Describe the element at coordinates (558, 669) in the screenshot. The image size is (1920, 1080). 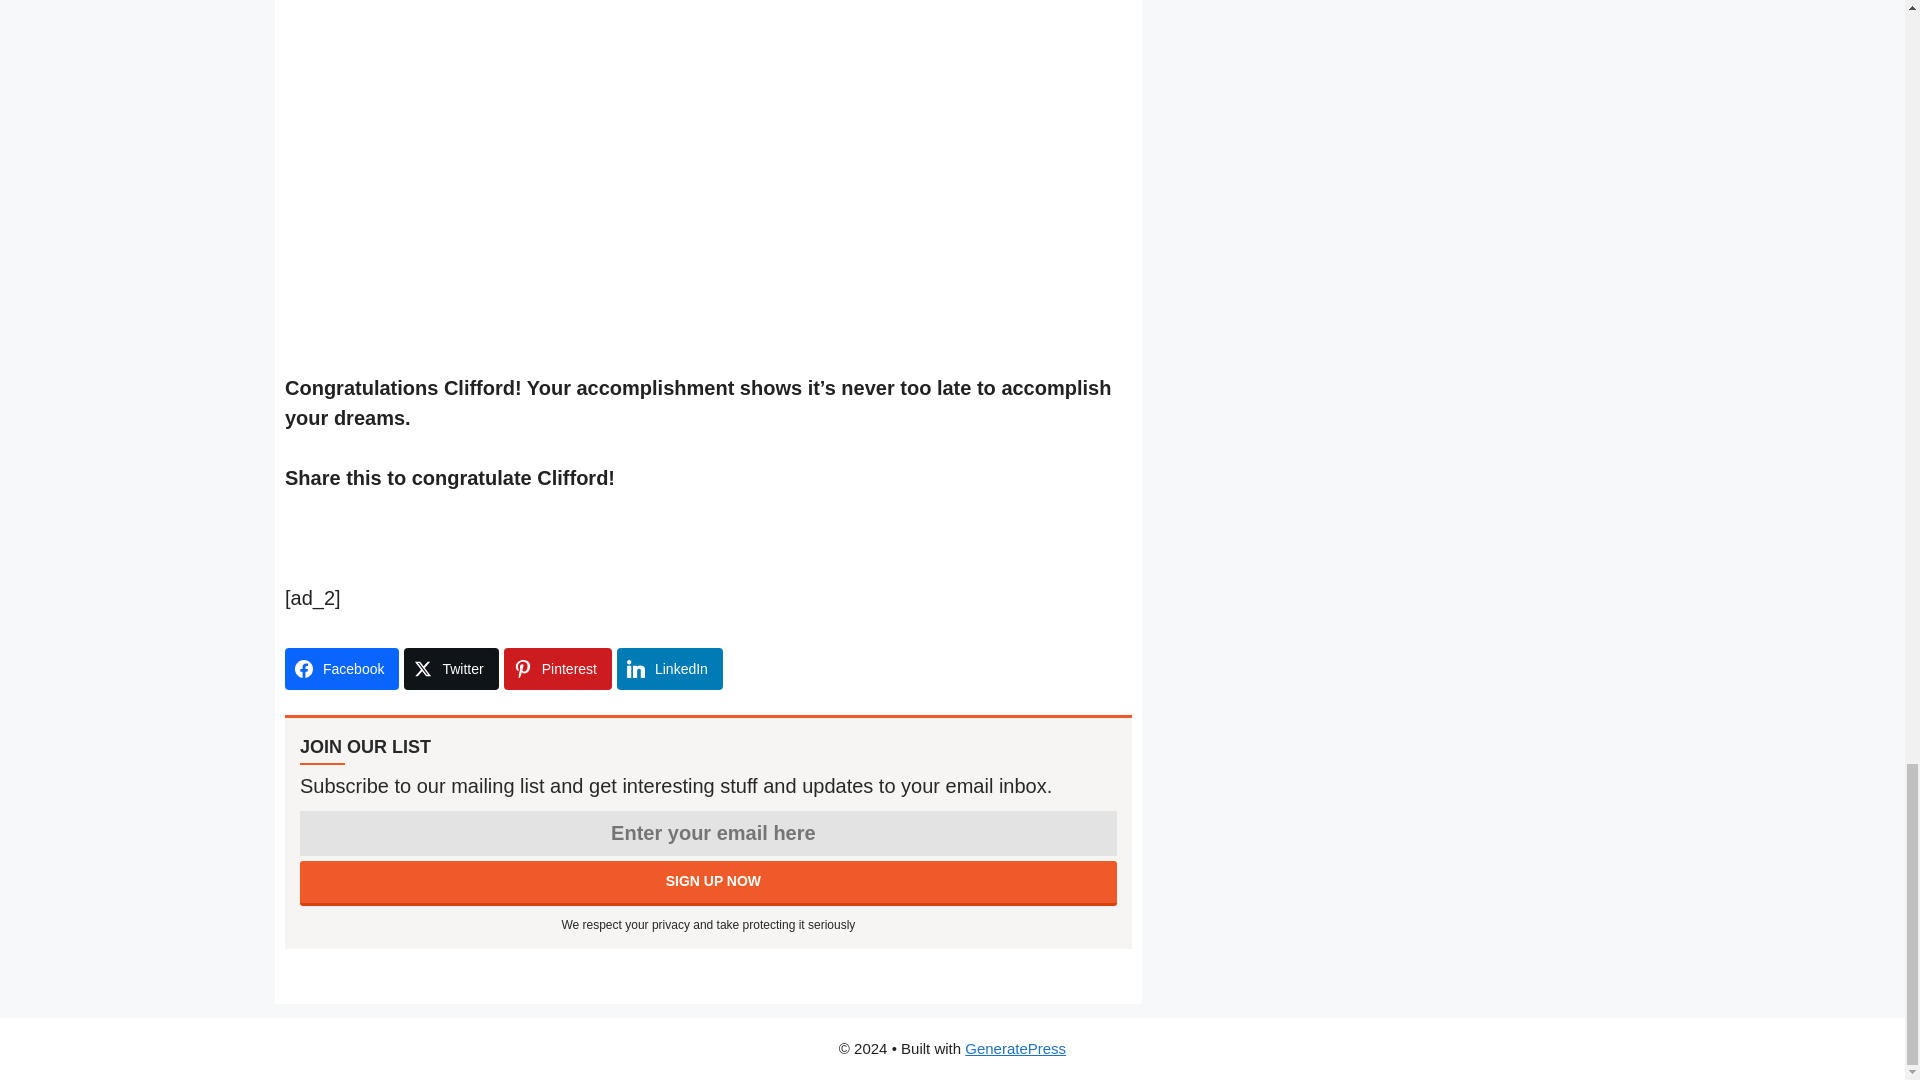
I see `Pinterest` at that location.